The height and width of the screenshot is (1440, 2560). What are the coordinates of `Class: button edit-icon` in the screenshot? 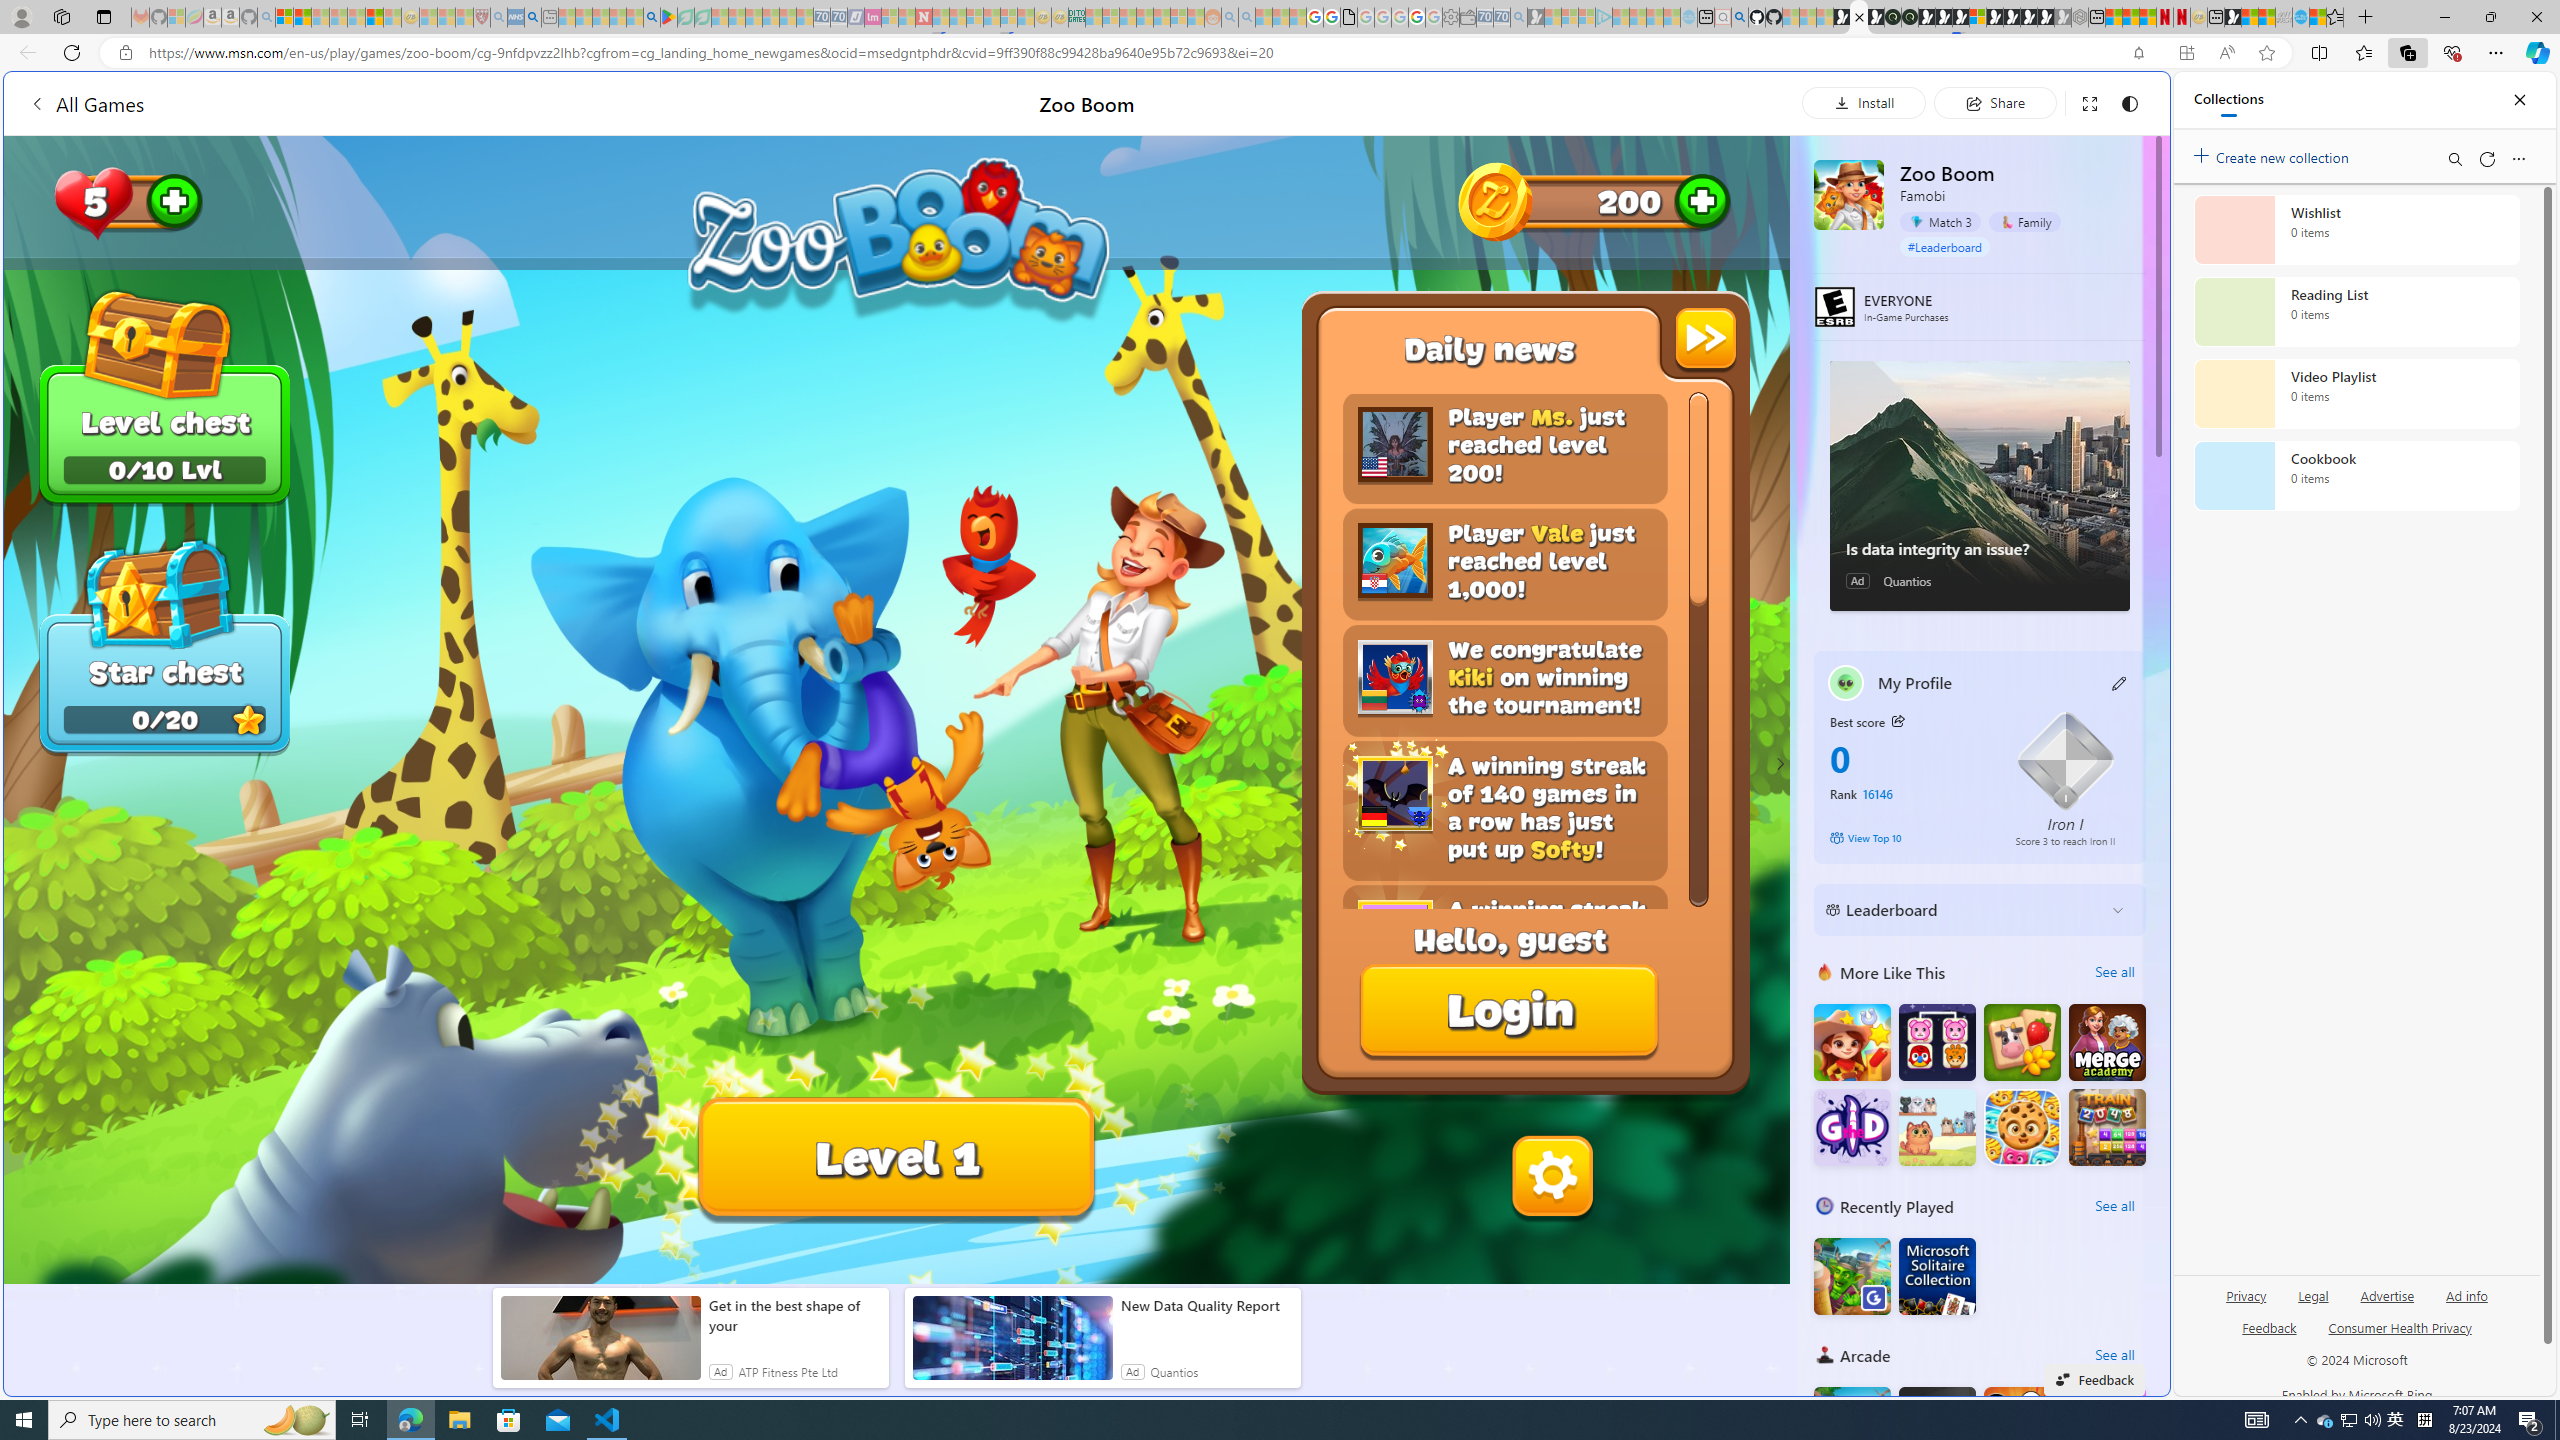 It's located at (2120, 683).